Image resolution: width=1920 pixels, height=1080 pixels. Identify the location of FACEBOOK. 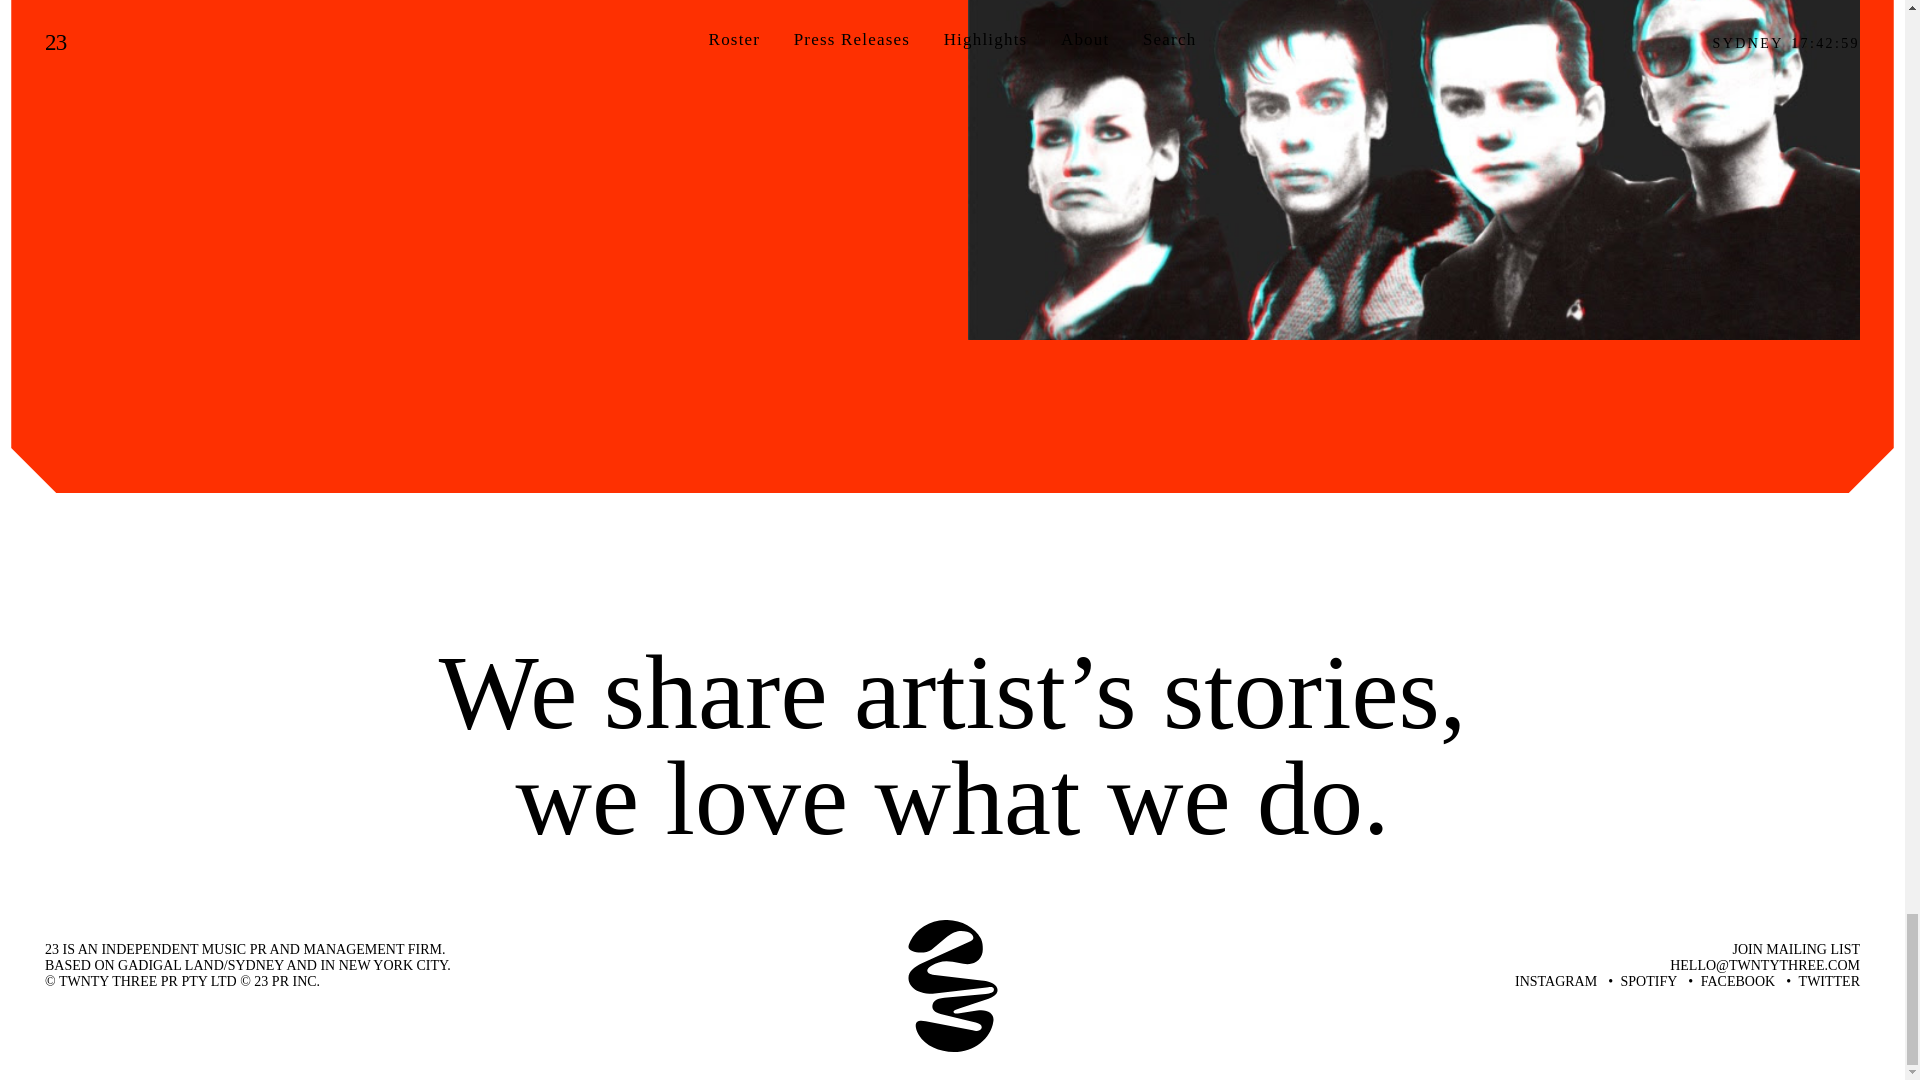
(1738, 982).